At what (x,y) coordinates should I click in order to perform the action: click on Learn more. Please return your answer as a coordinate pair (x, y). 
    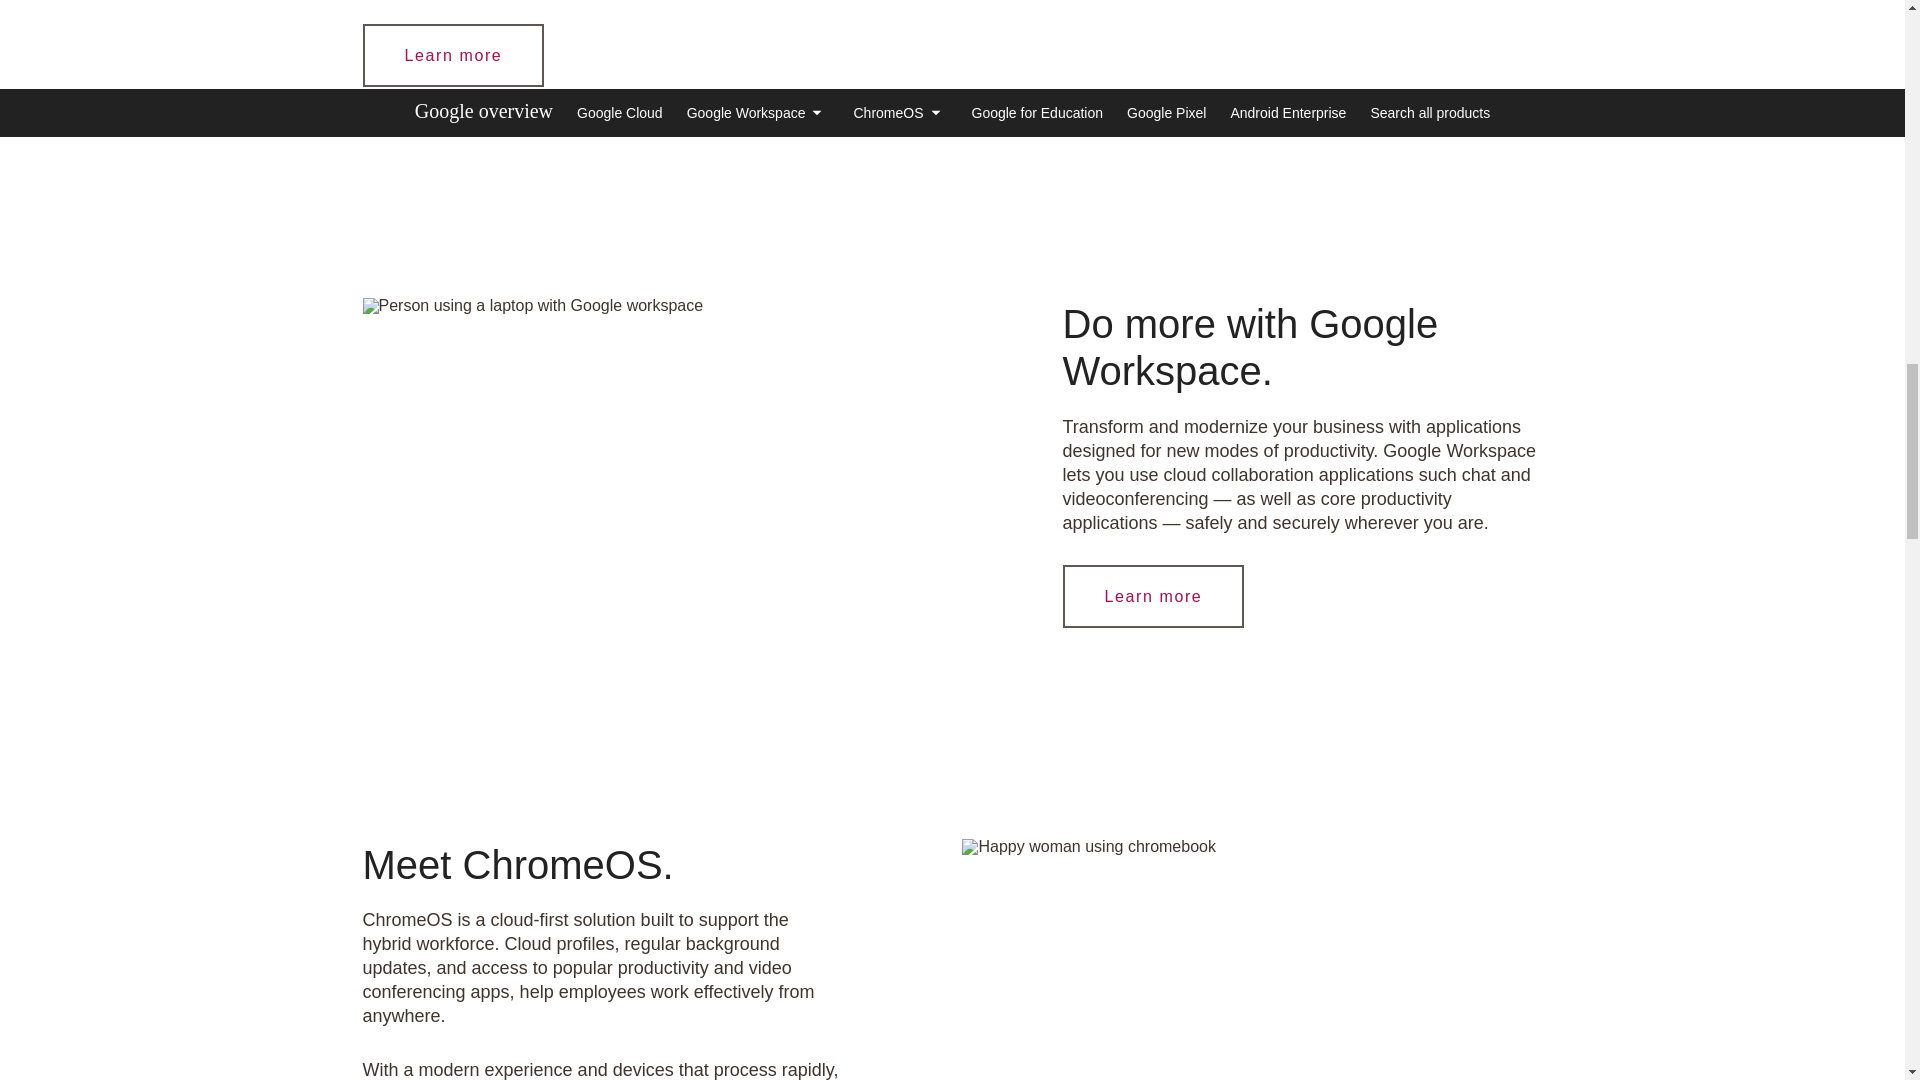
    Looking at the image, I should click on (454, 55).